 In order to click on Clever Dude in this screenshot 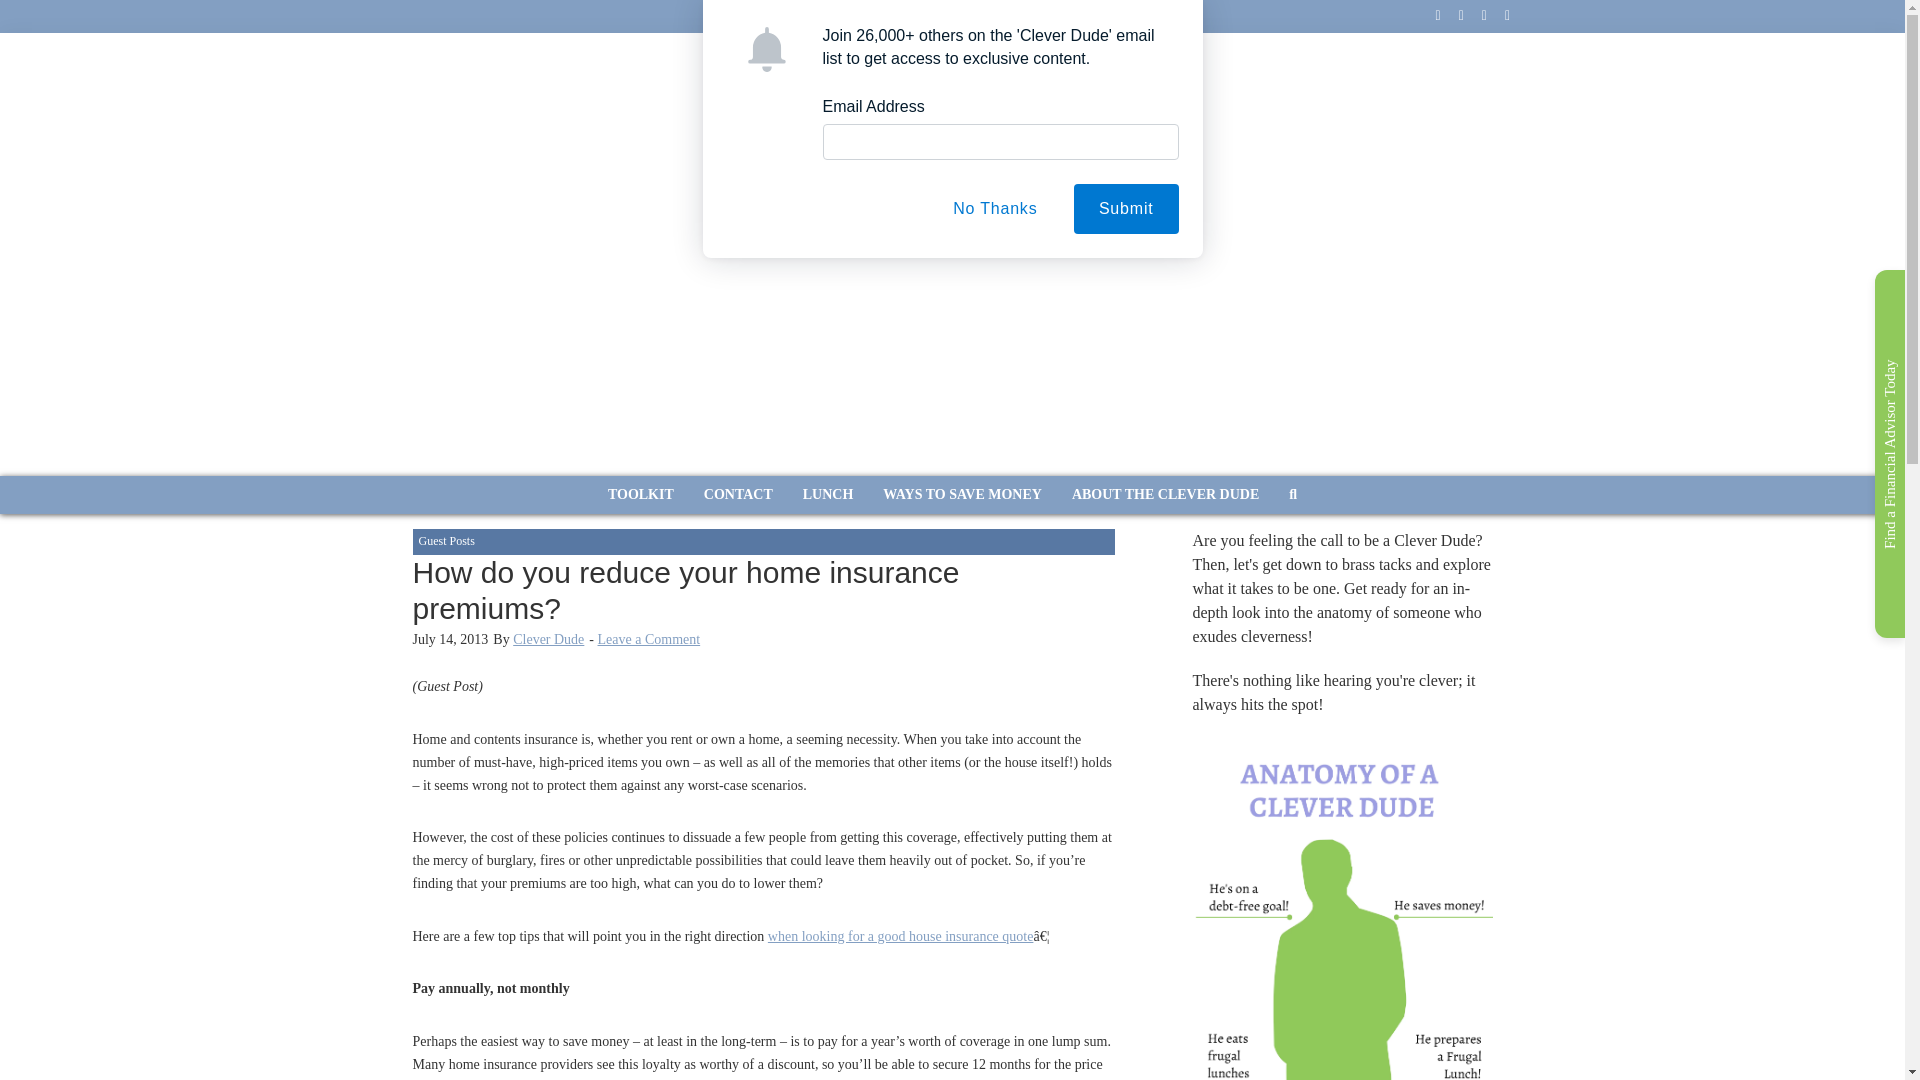, I will do `click(548, 638)`.